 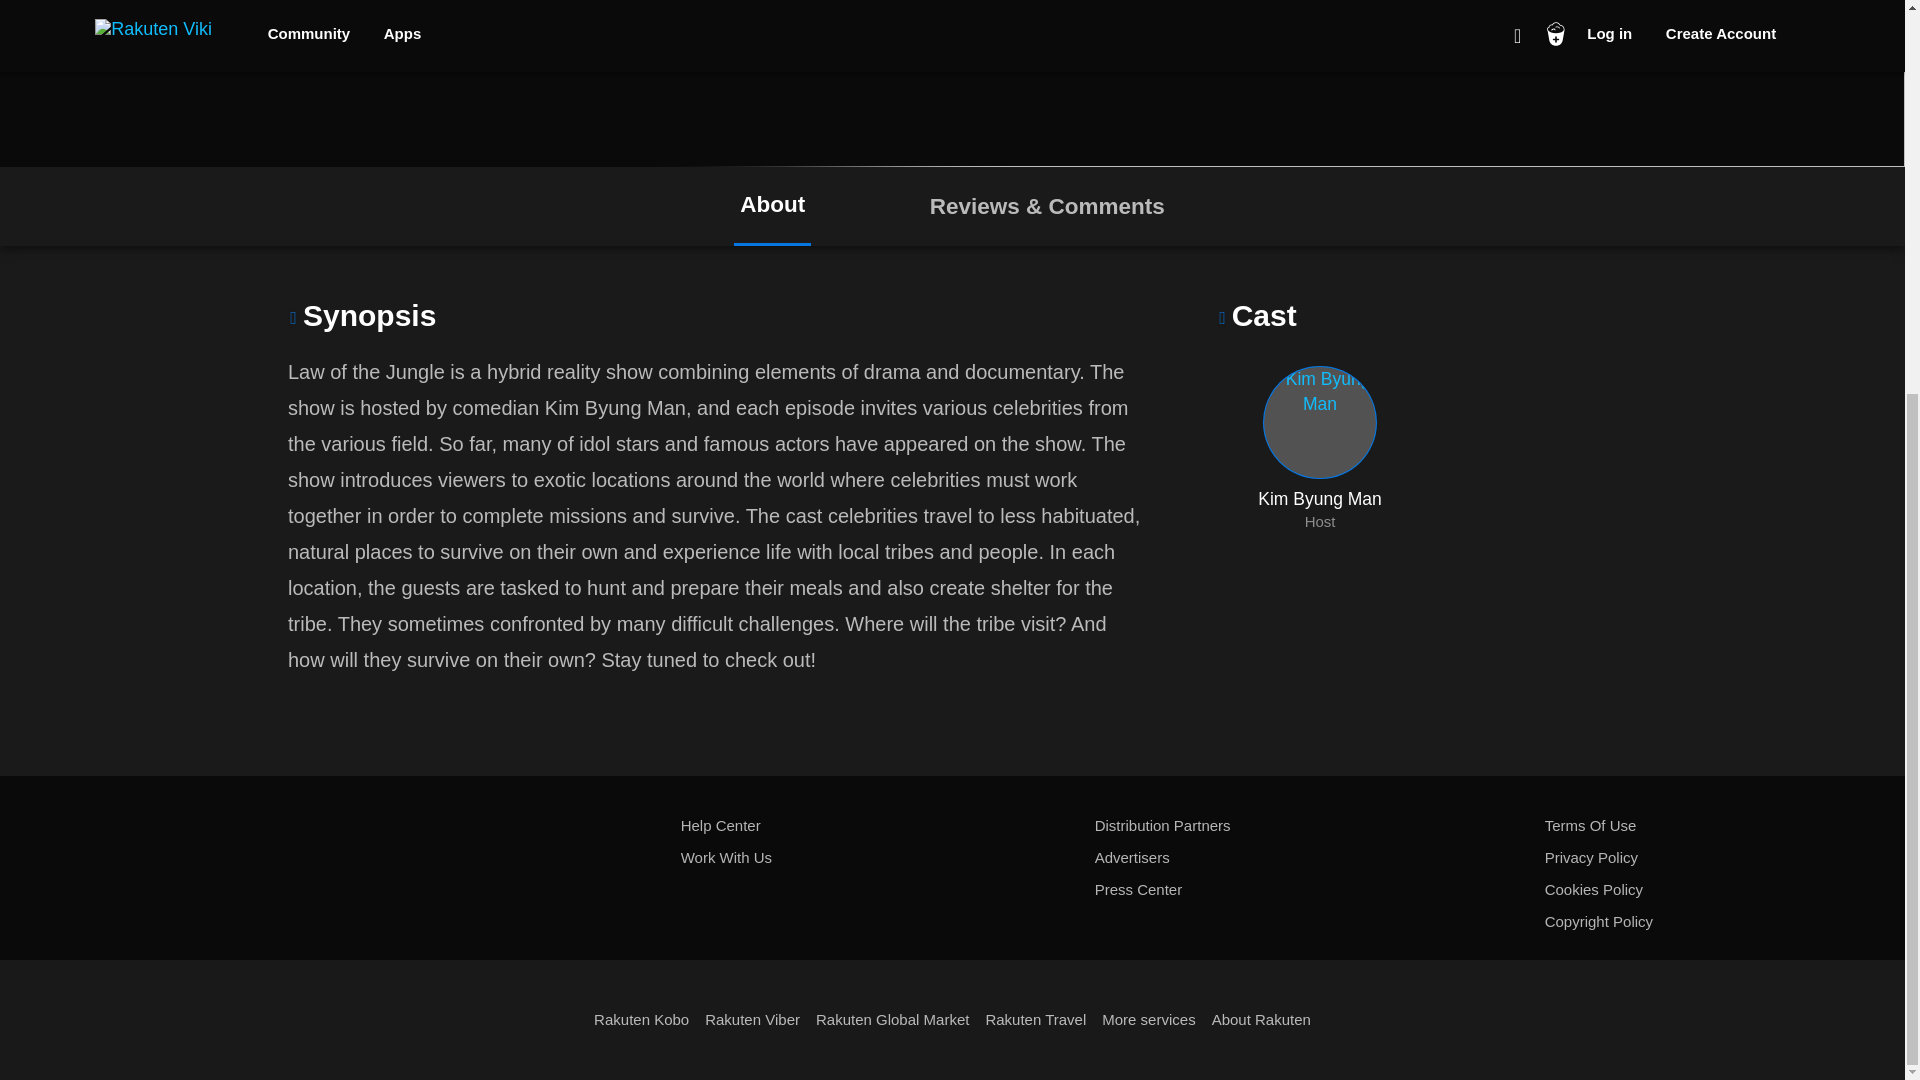 I want to click on Distribution Partners, so click(x=1320, y=449).